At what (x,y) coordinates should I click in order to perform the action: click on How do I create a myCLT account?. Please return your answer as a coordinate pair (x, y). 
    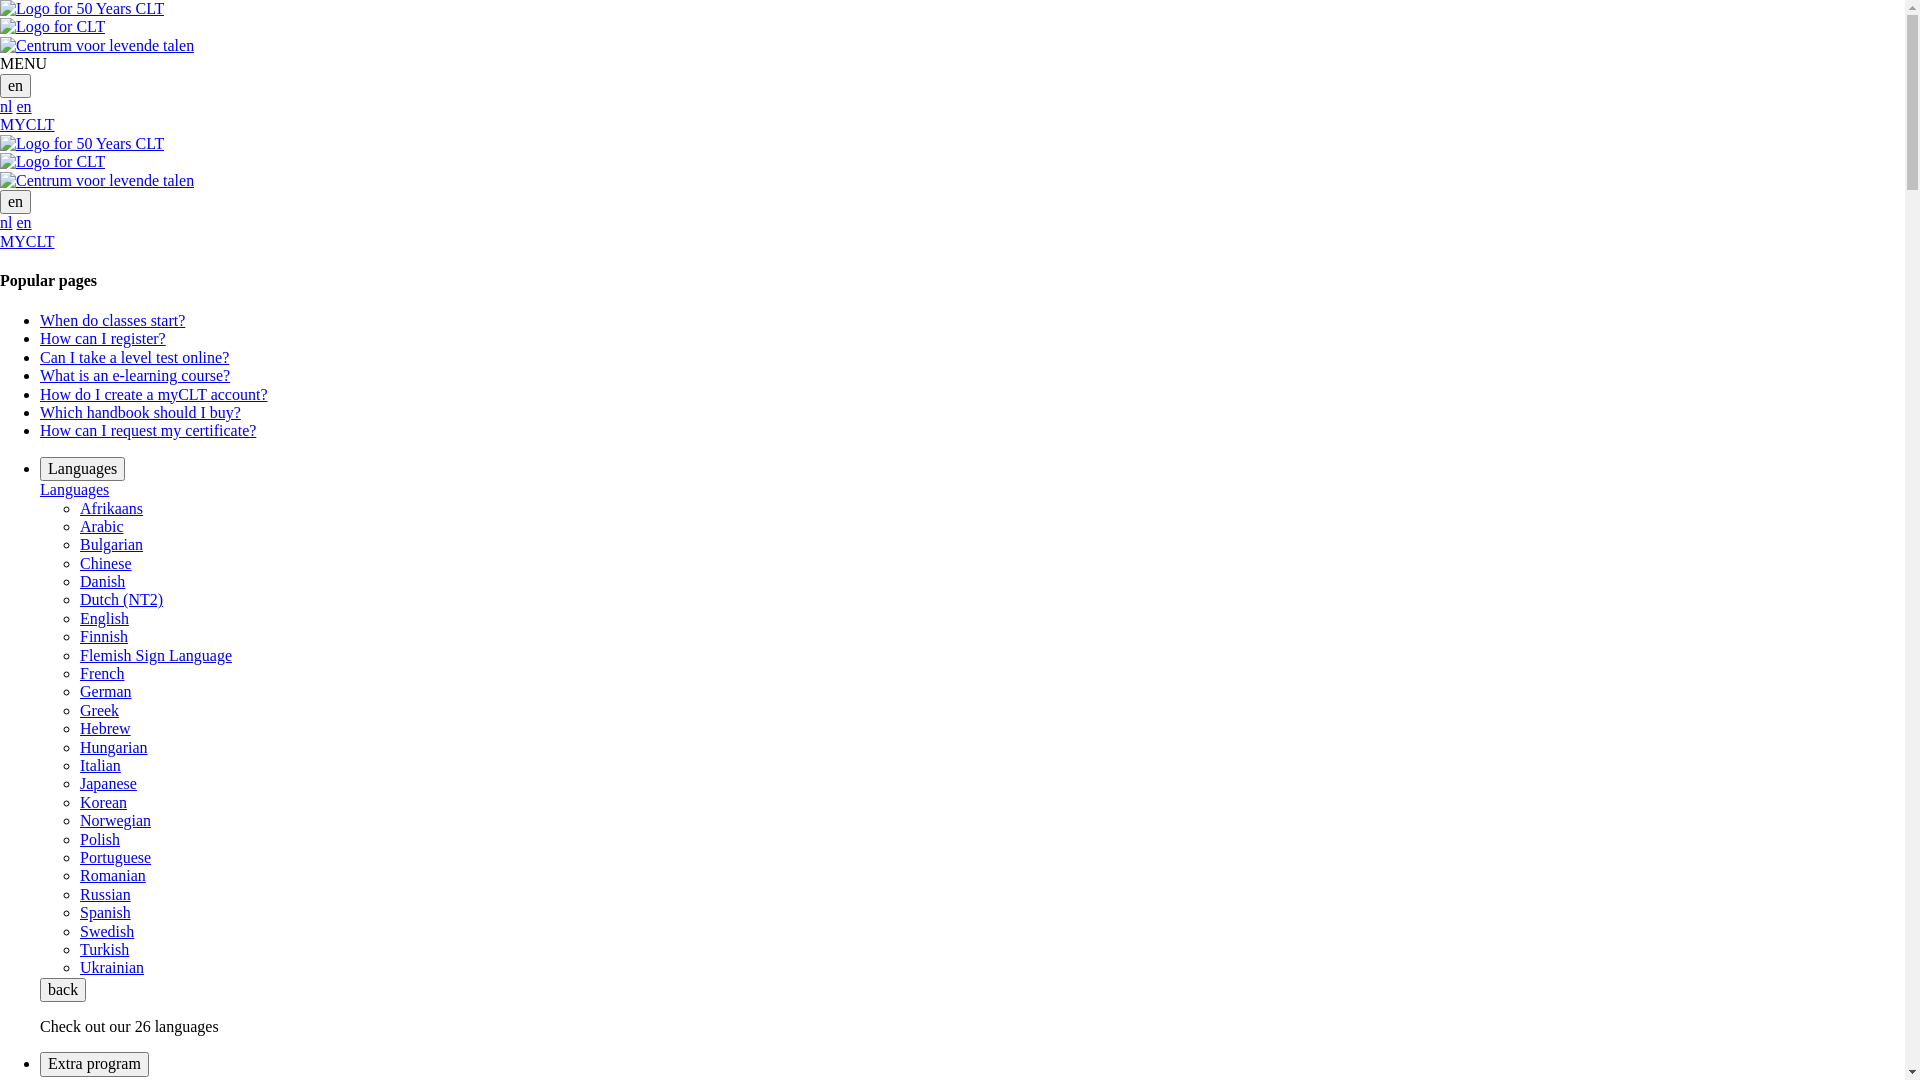
    Looking at the image, I should click on (154, 394).